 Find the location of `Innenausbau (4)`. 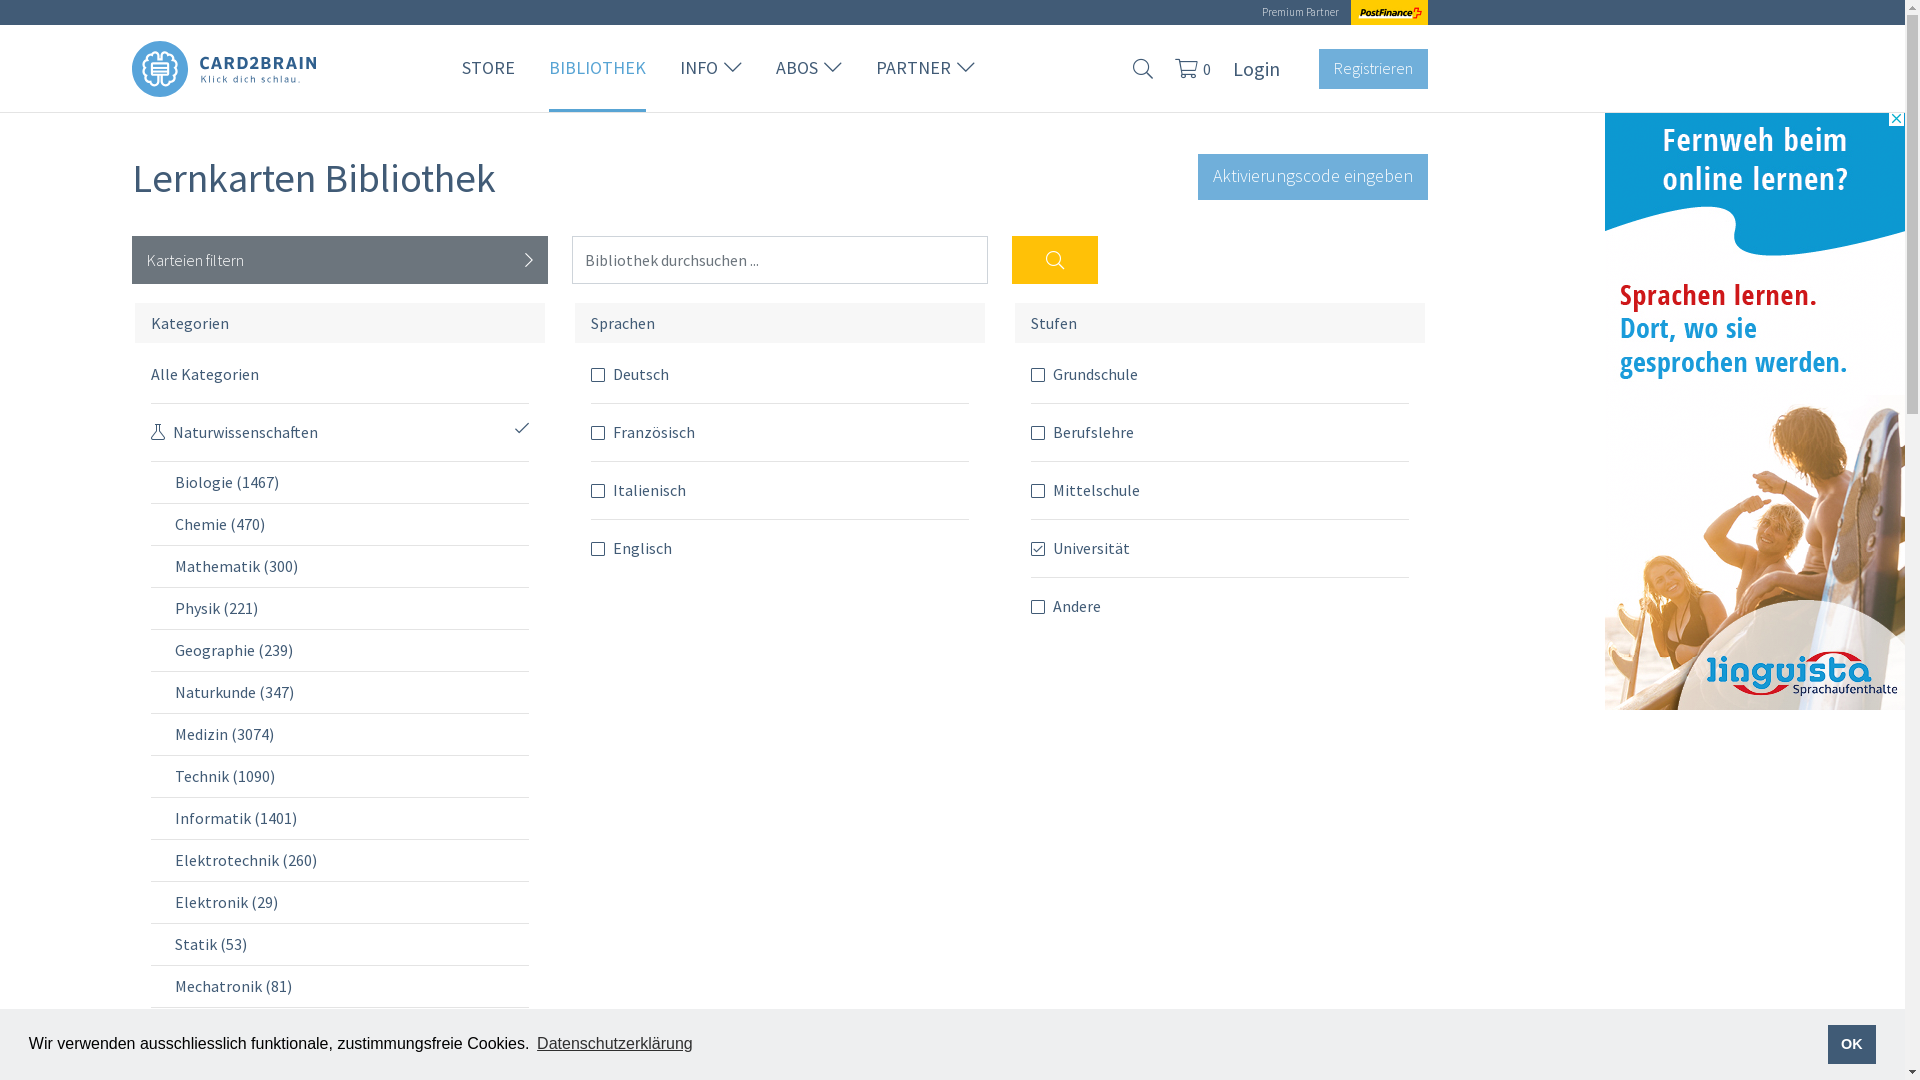

Innenausbau (4) is located at coordinates (352, 1028).